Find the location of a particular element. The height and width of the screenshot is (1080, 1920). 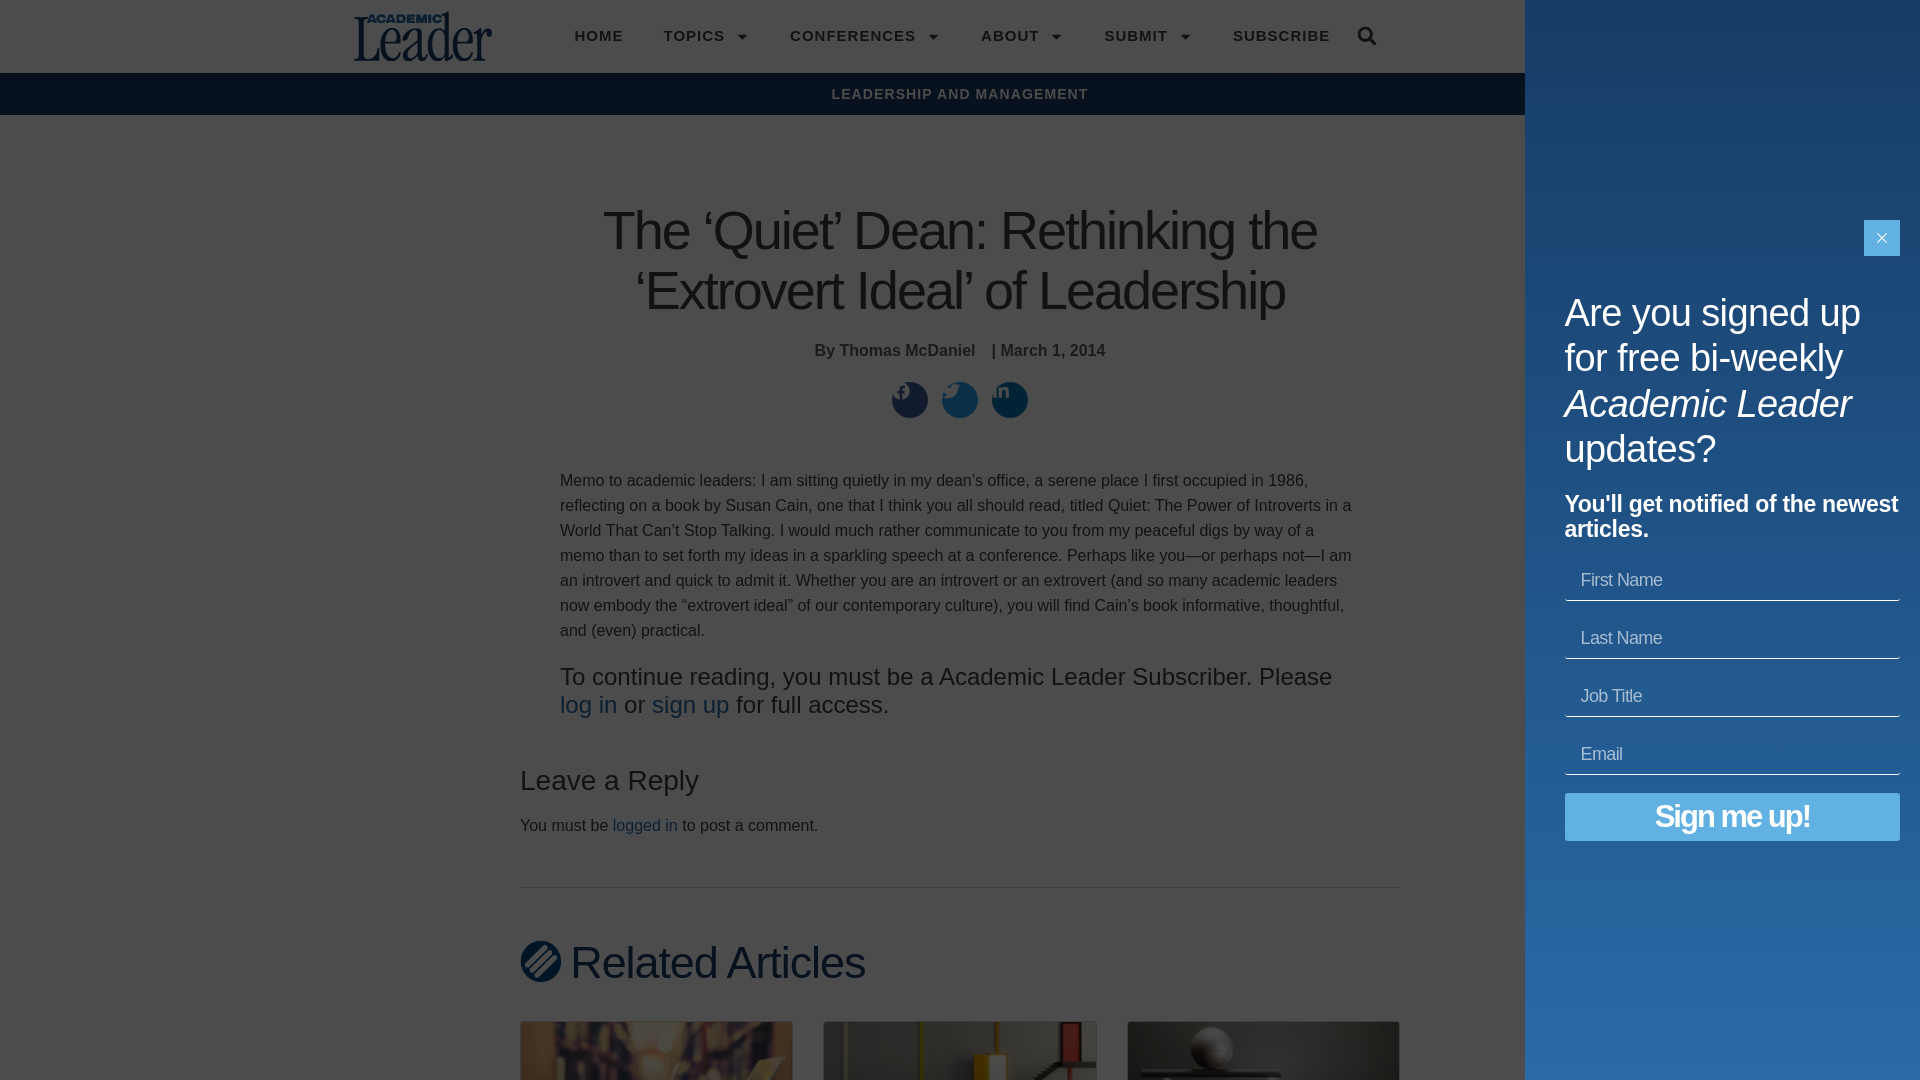

SUBMIT is located at coordinates (1148, 36).